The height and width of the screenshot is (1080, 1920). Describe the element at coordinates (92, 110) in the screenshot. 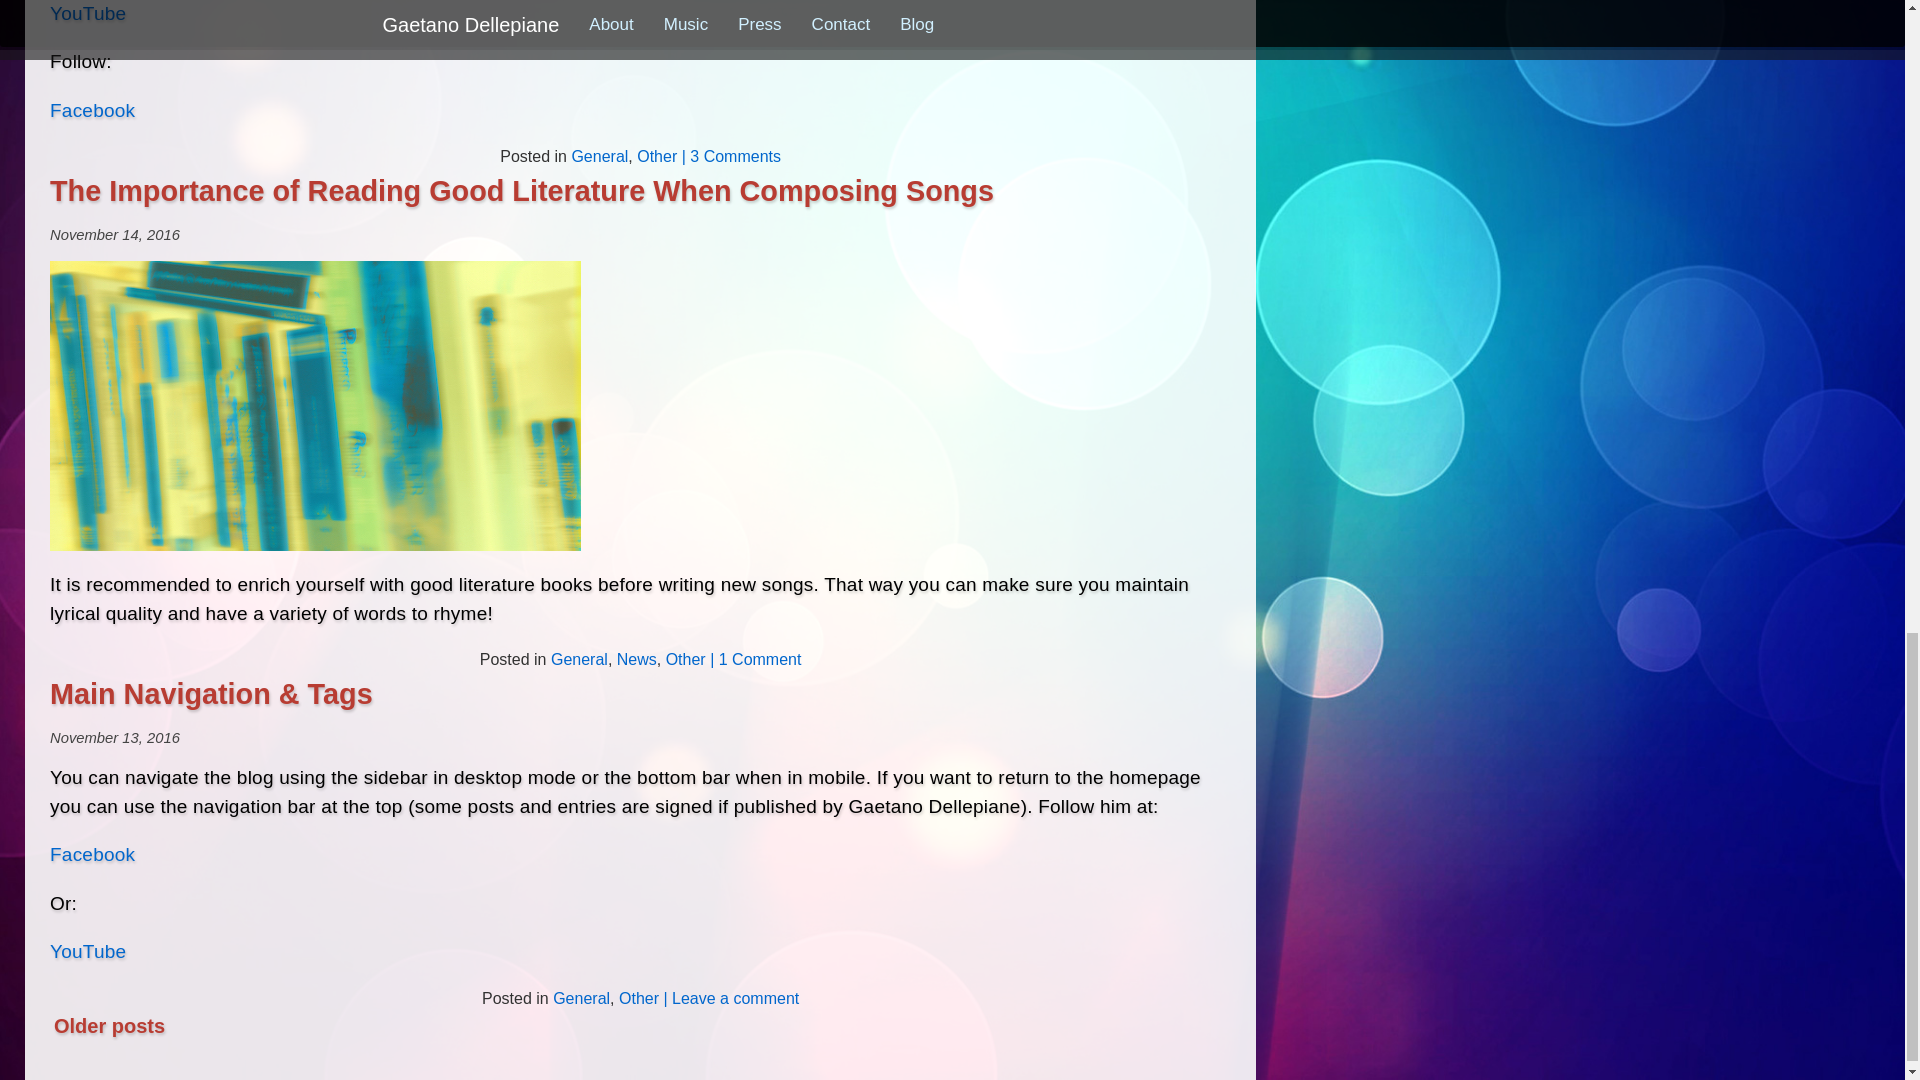

I see `Facebook` at that location.